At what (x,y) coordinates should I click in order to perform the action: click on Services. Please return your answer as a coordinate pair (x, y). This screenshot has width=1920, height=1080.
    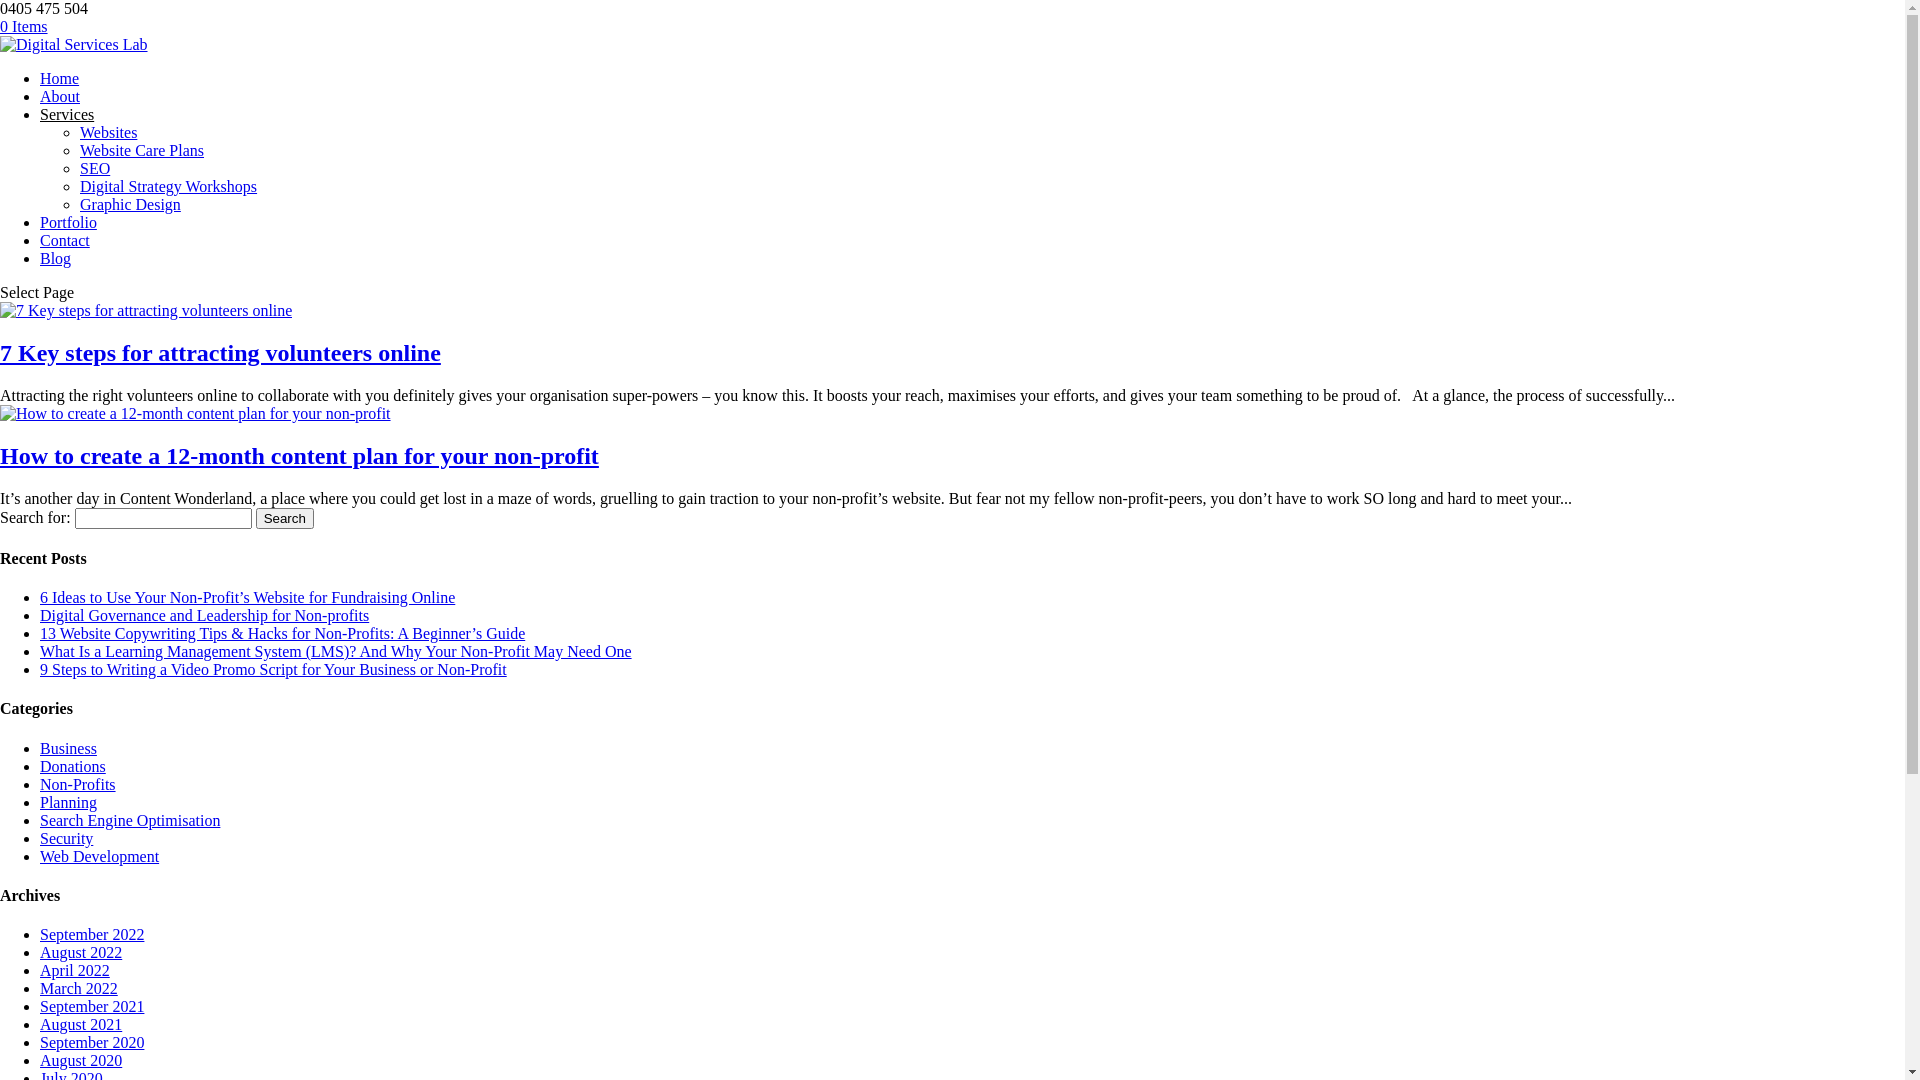
    Looking at the image, I should click on (67, 114).